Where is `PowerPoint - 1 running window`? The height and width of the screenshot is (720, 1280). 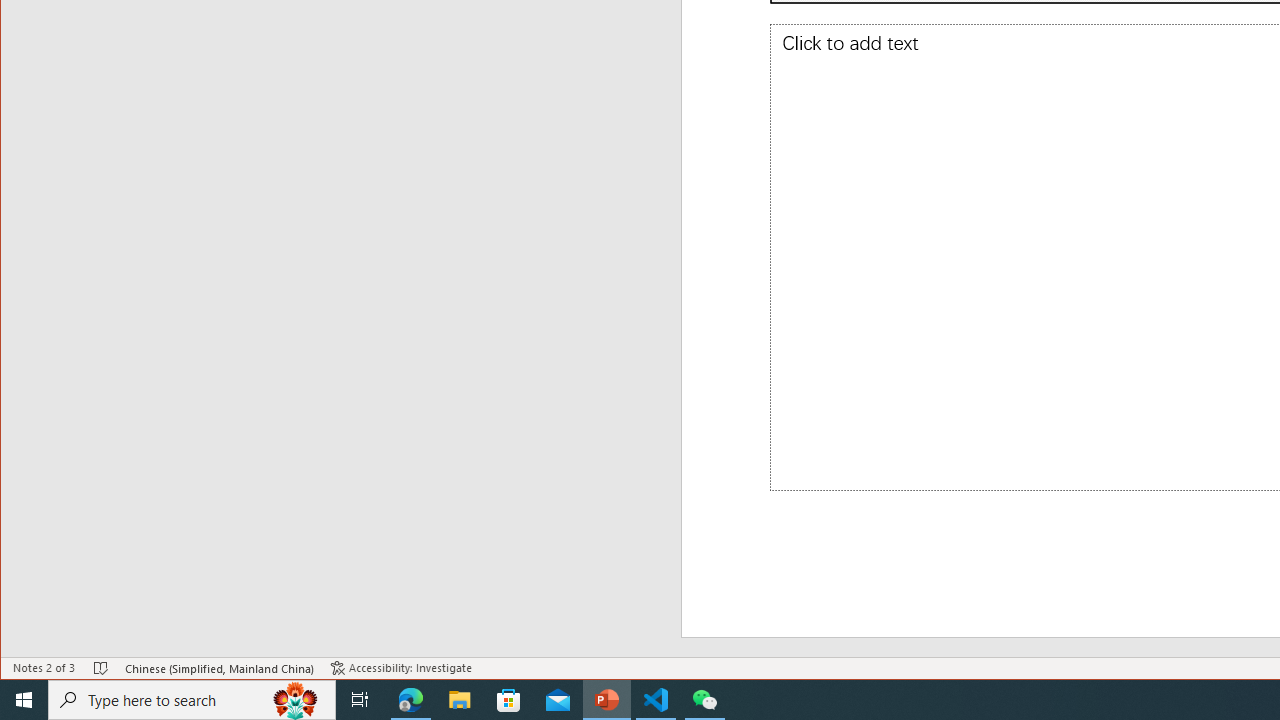
PowerPoint - 1 running window is located at coordinates (607, 700).